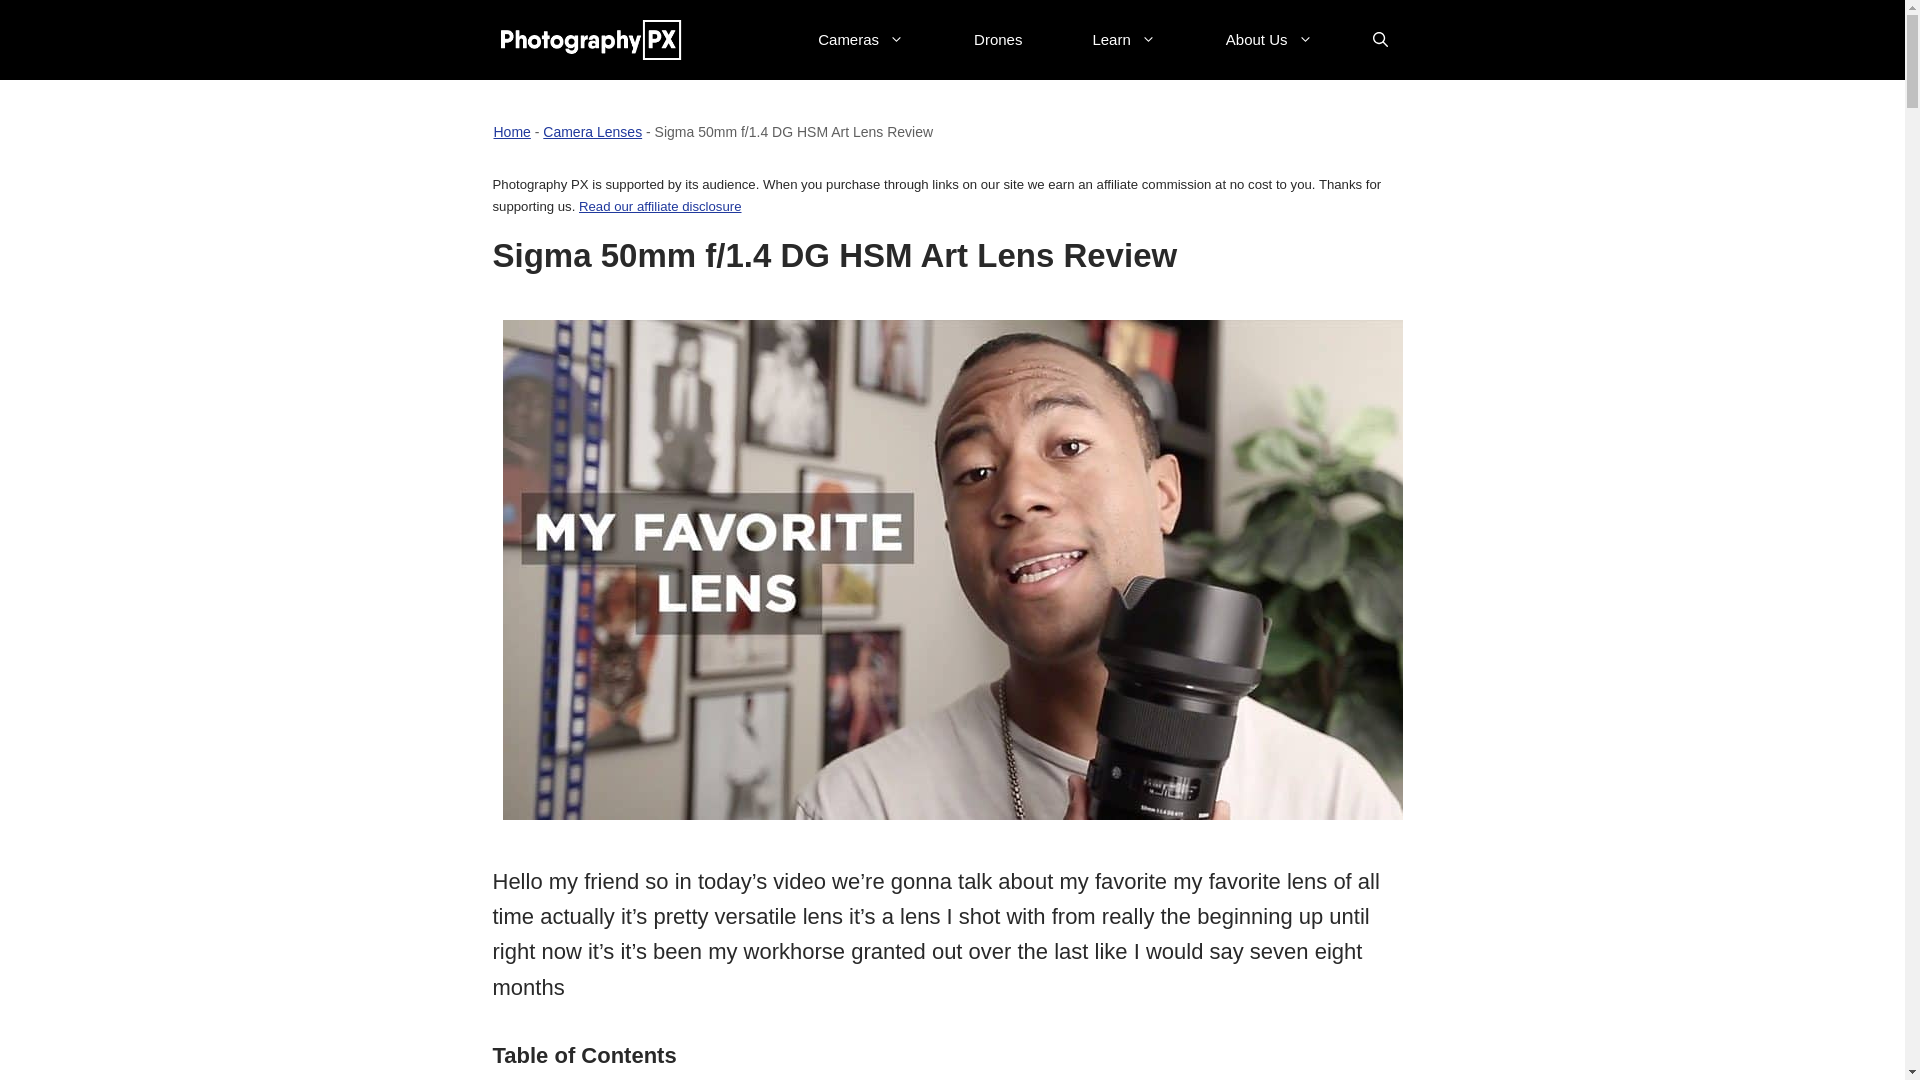 The image size is (1920, 1080). I want to click on Drones, so click(997, 40).